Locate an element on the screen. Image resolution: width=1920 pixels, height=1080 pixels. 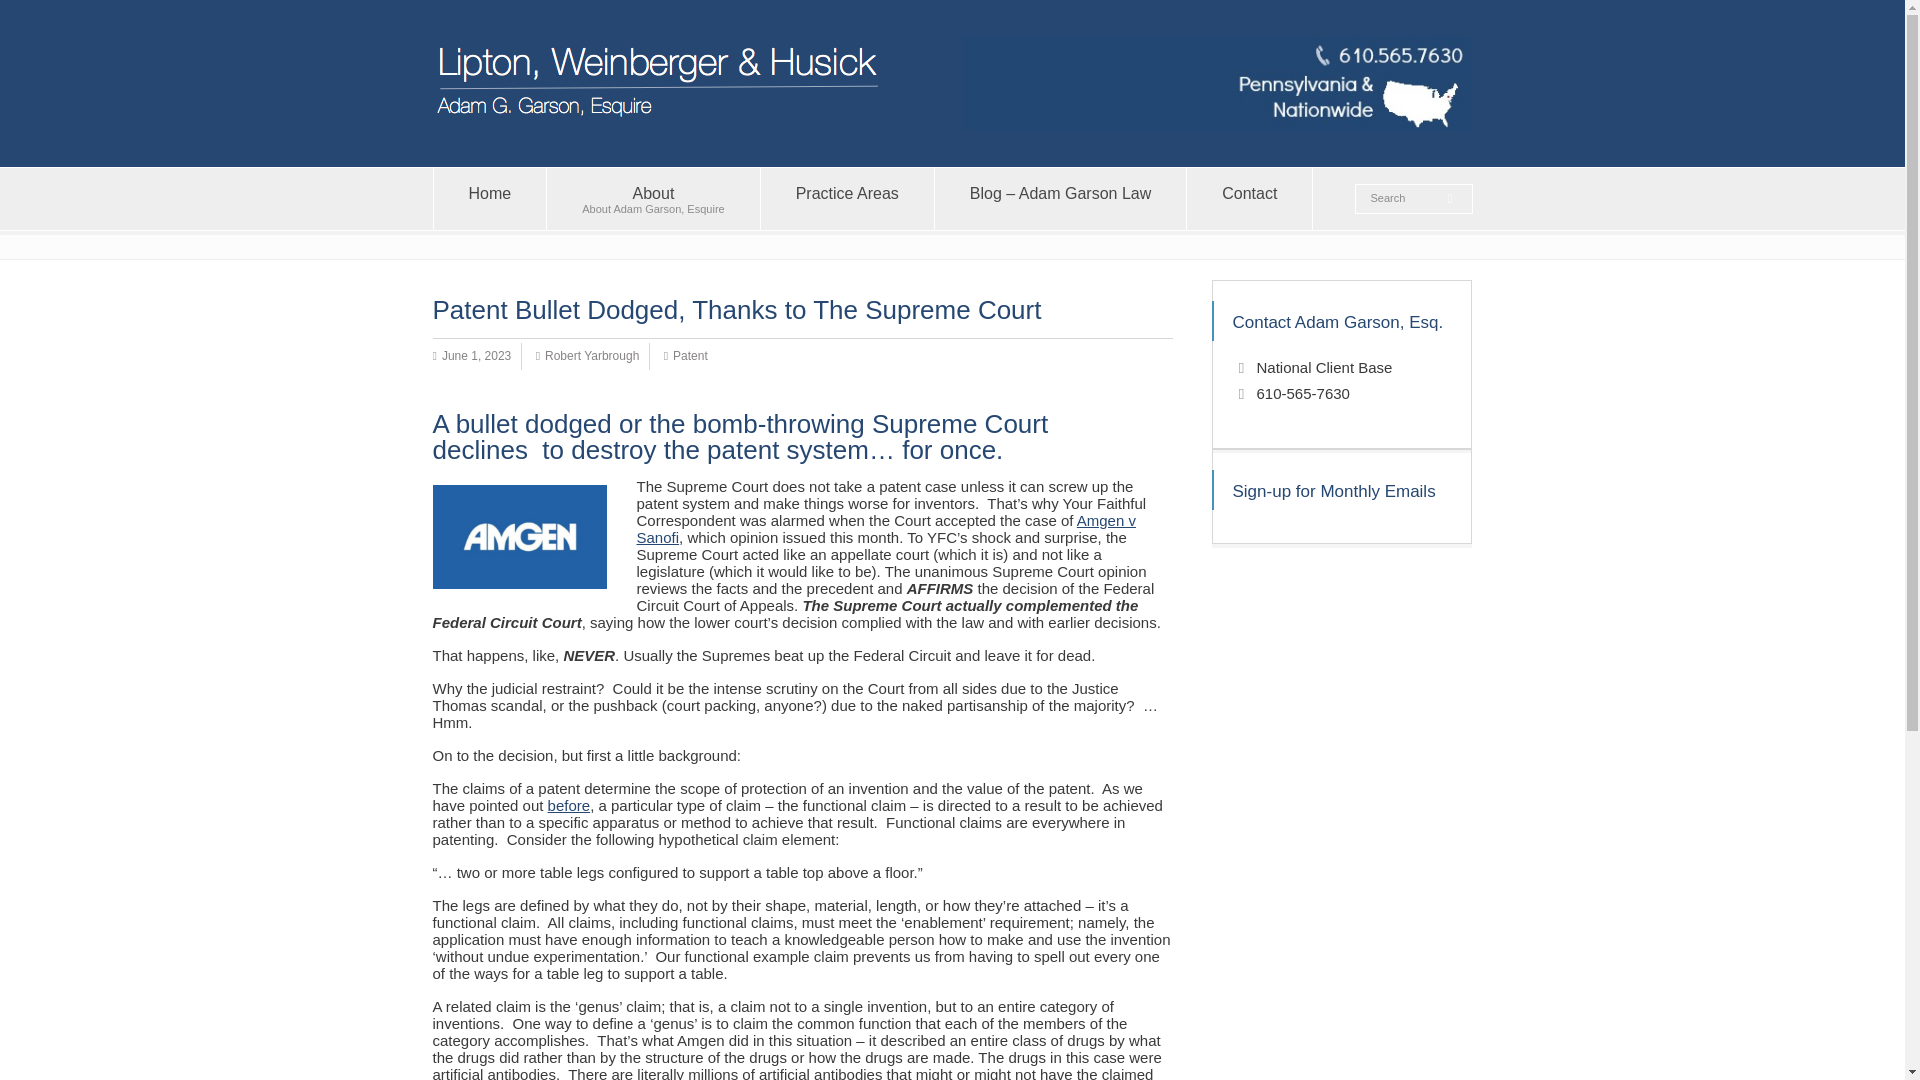
Search is located at coordinates (1248, 199).